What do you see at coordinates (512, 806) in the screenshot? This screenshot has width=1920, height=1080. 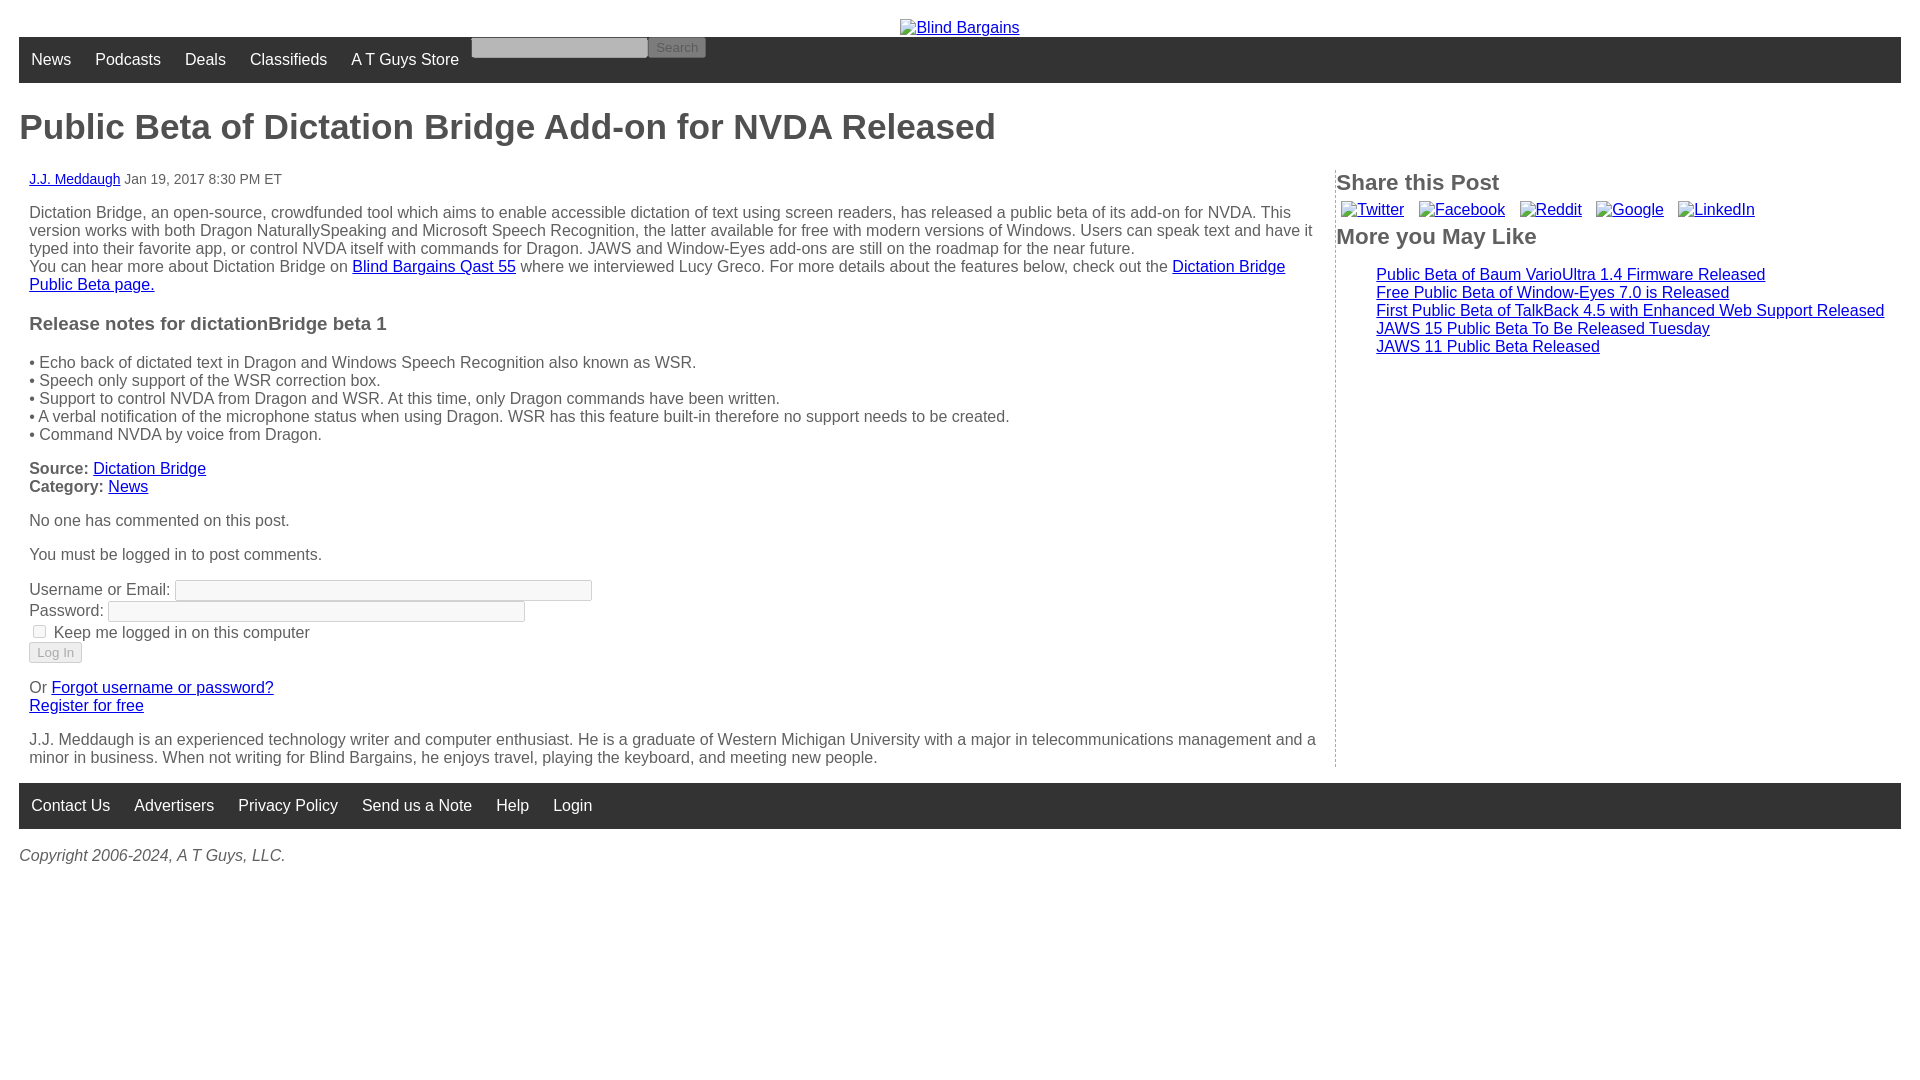 I see `Help` at bounding box center [512, 806].